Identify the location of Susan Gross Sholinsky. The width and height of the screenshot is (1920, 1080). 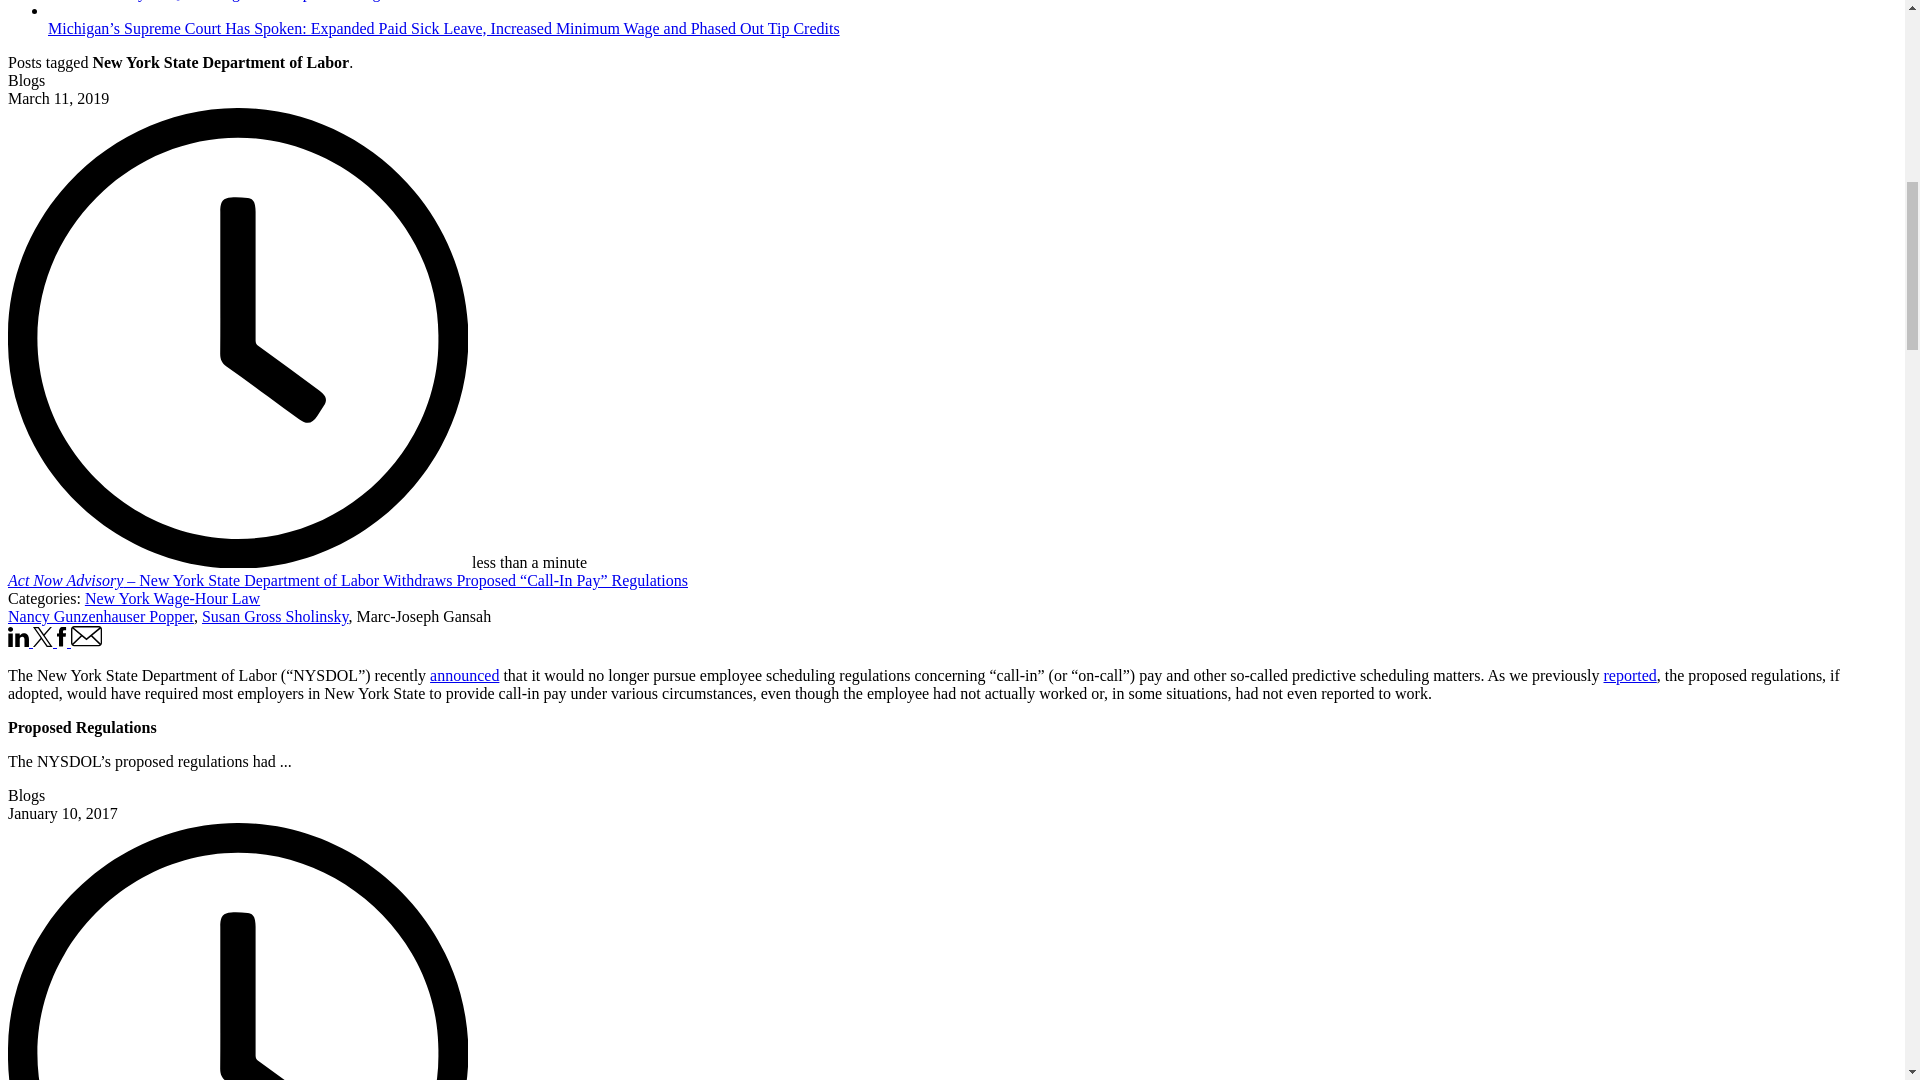
(275, 616).